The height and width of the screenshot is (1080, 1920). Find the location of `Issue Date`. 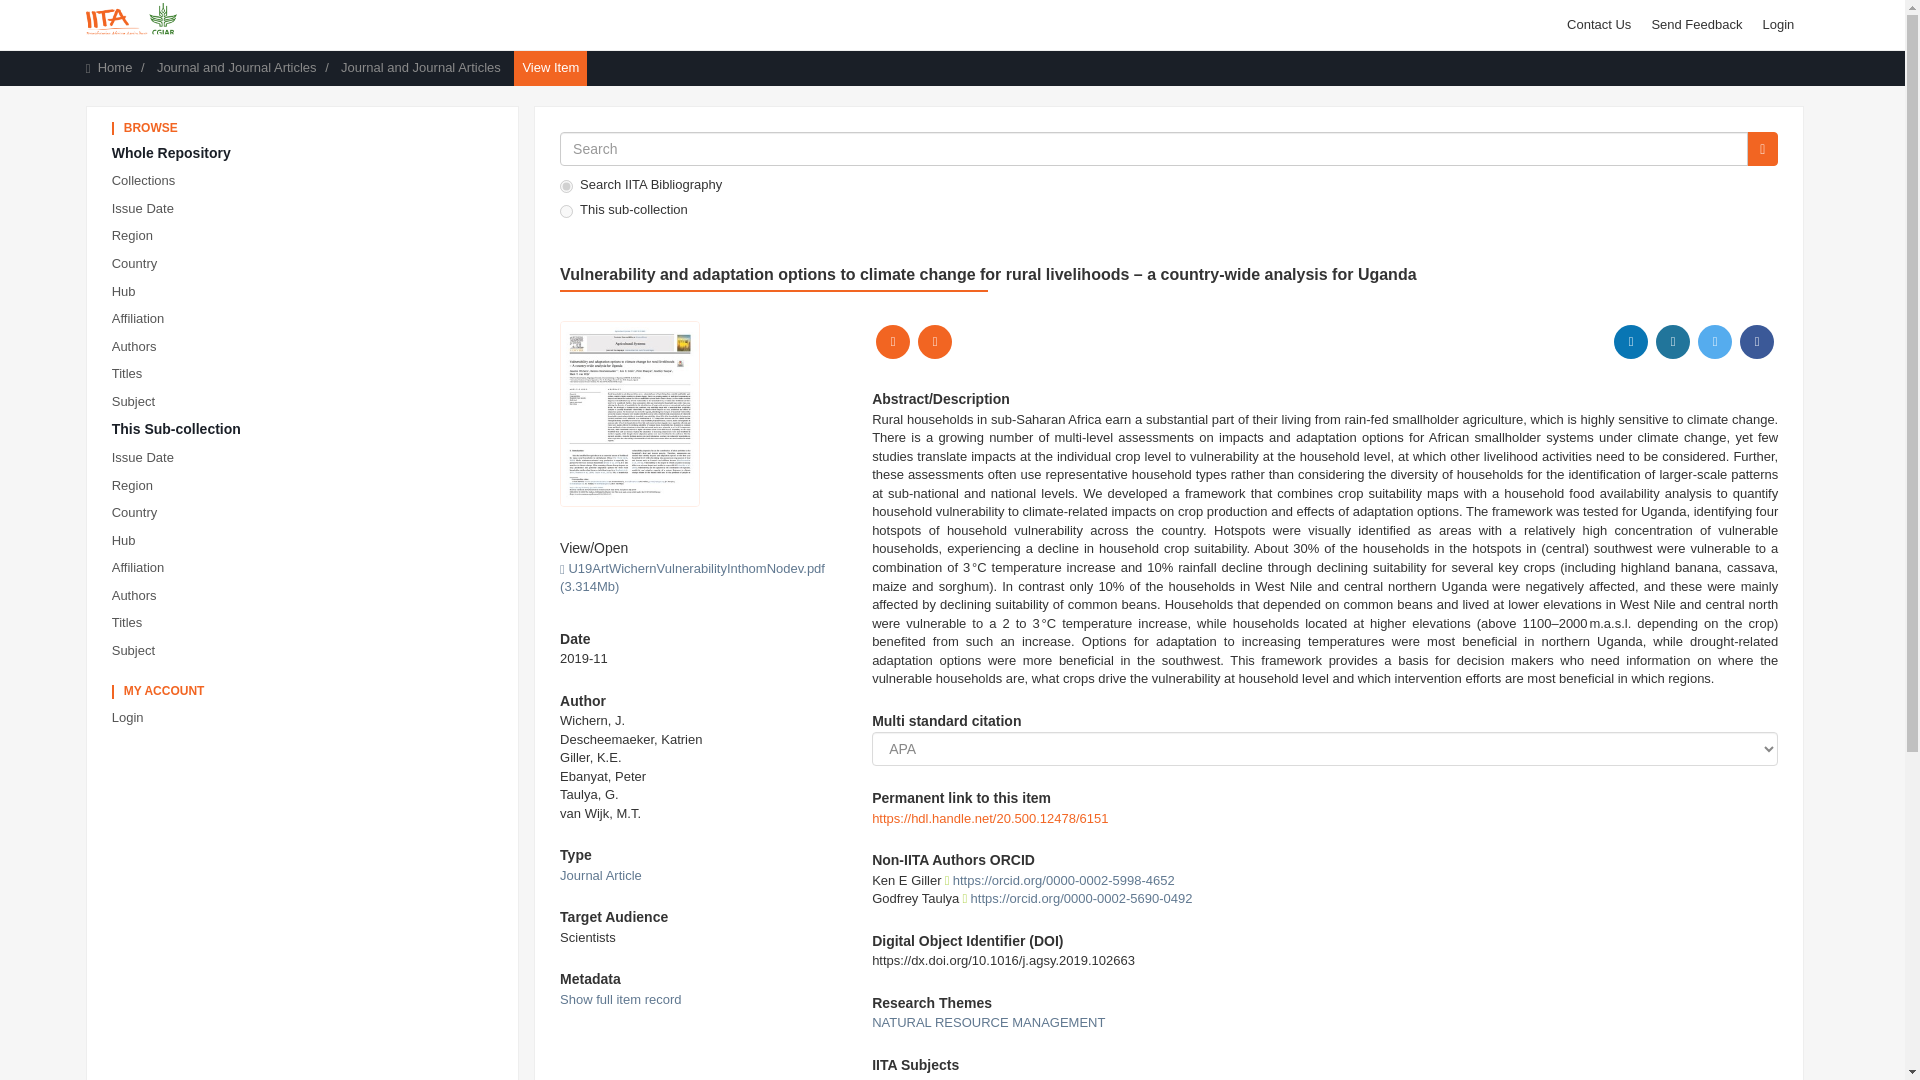

Issue Date is located at coordinates (306, 458).